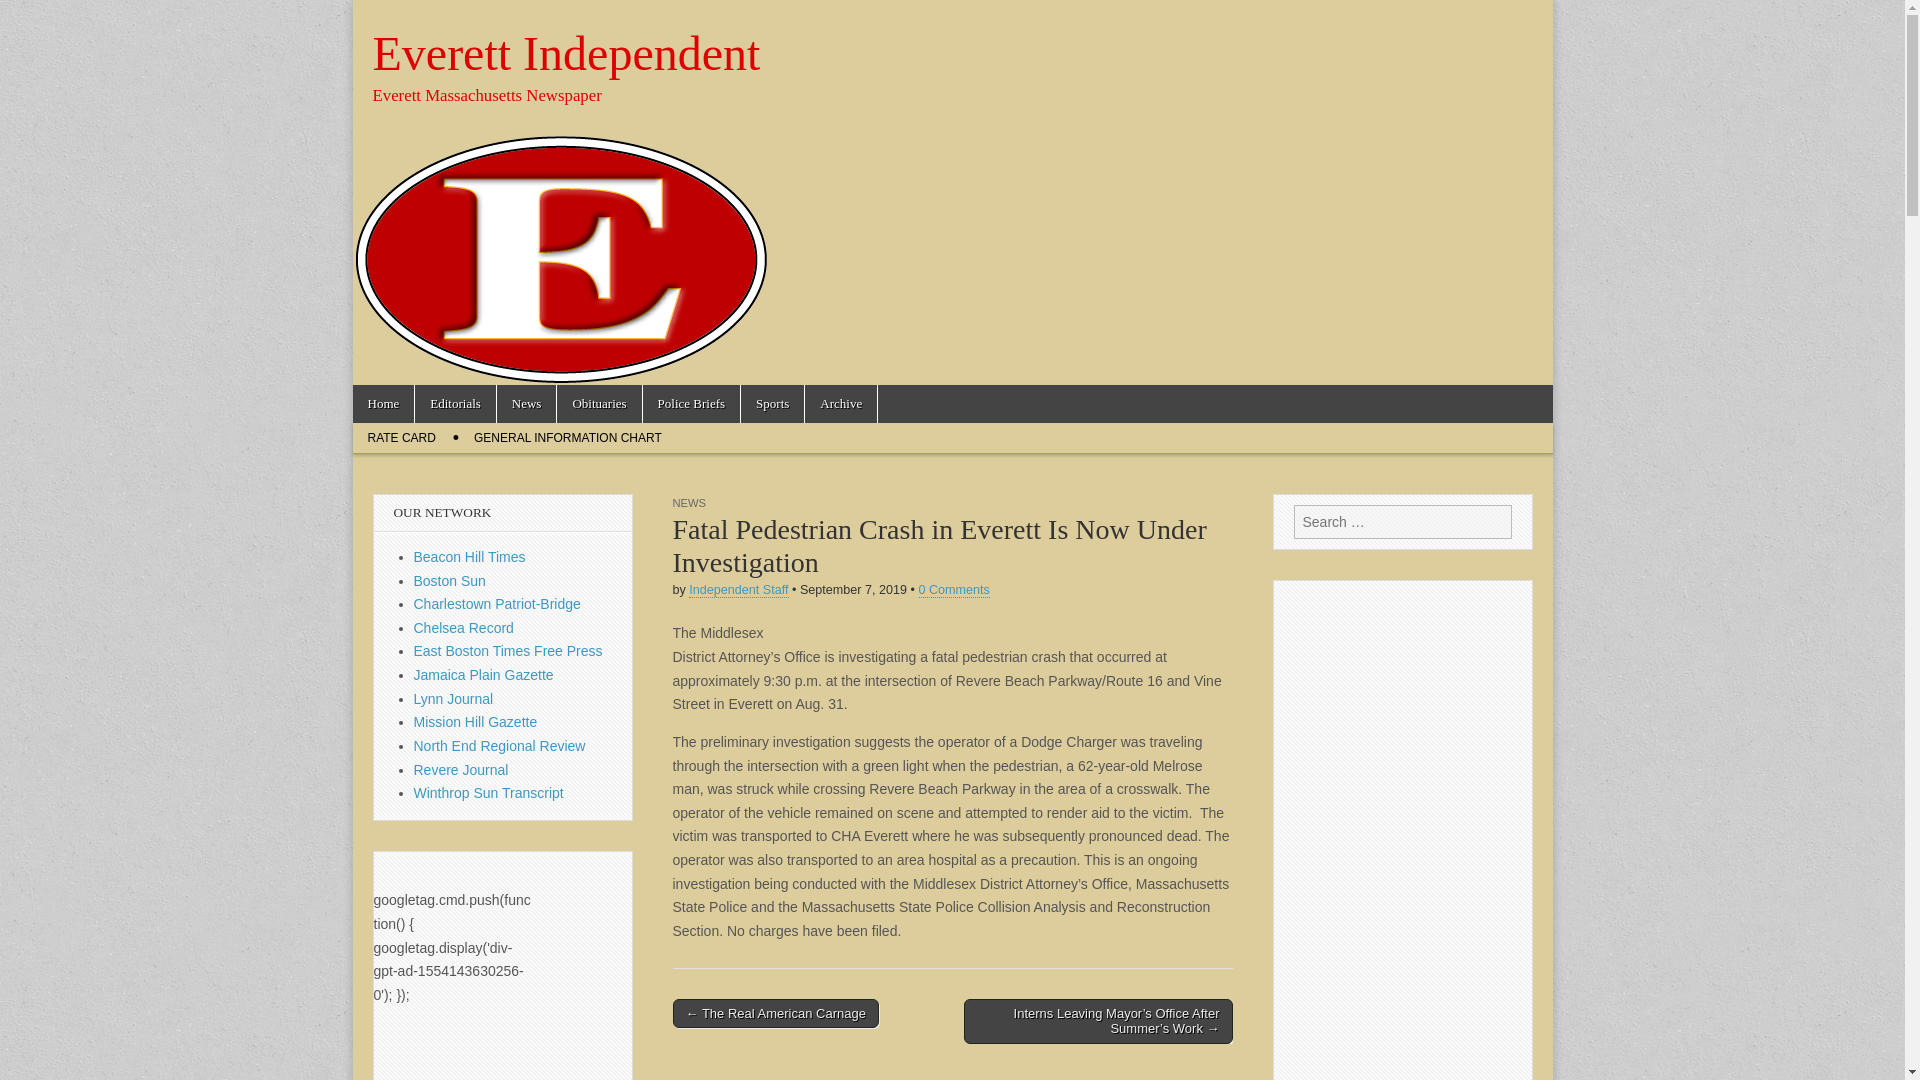 The image size is (1920, 1080). Describe the element at coordinates (738, 590) in the screenshot. I see `Posts by Independent Staff` at that location.